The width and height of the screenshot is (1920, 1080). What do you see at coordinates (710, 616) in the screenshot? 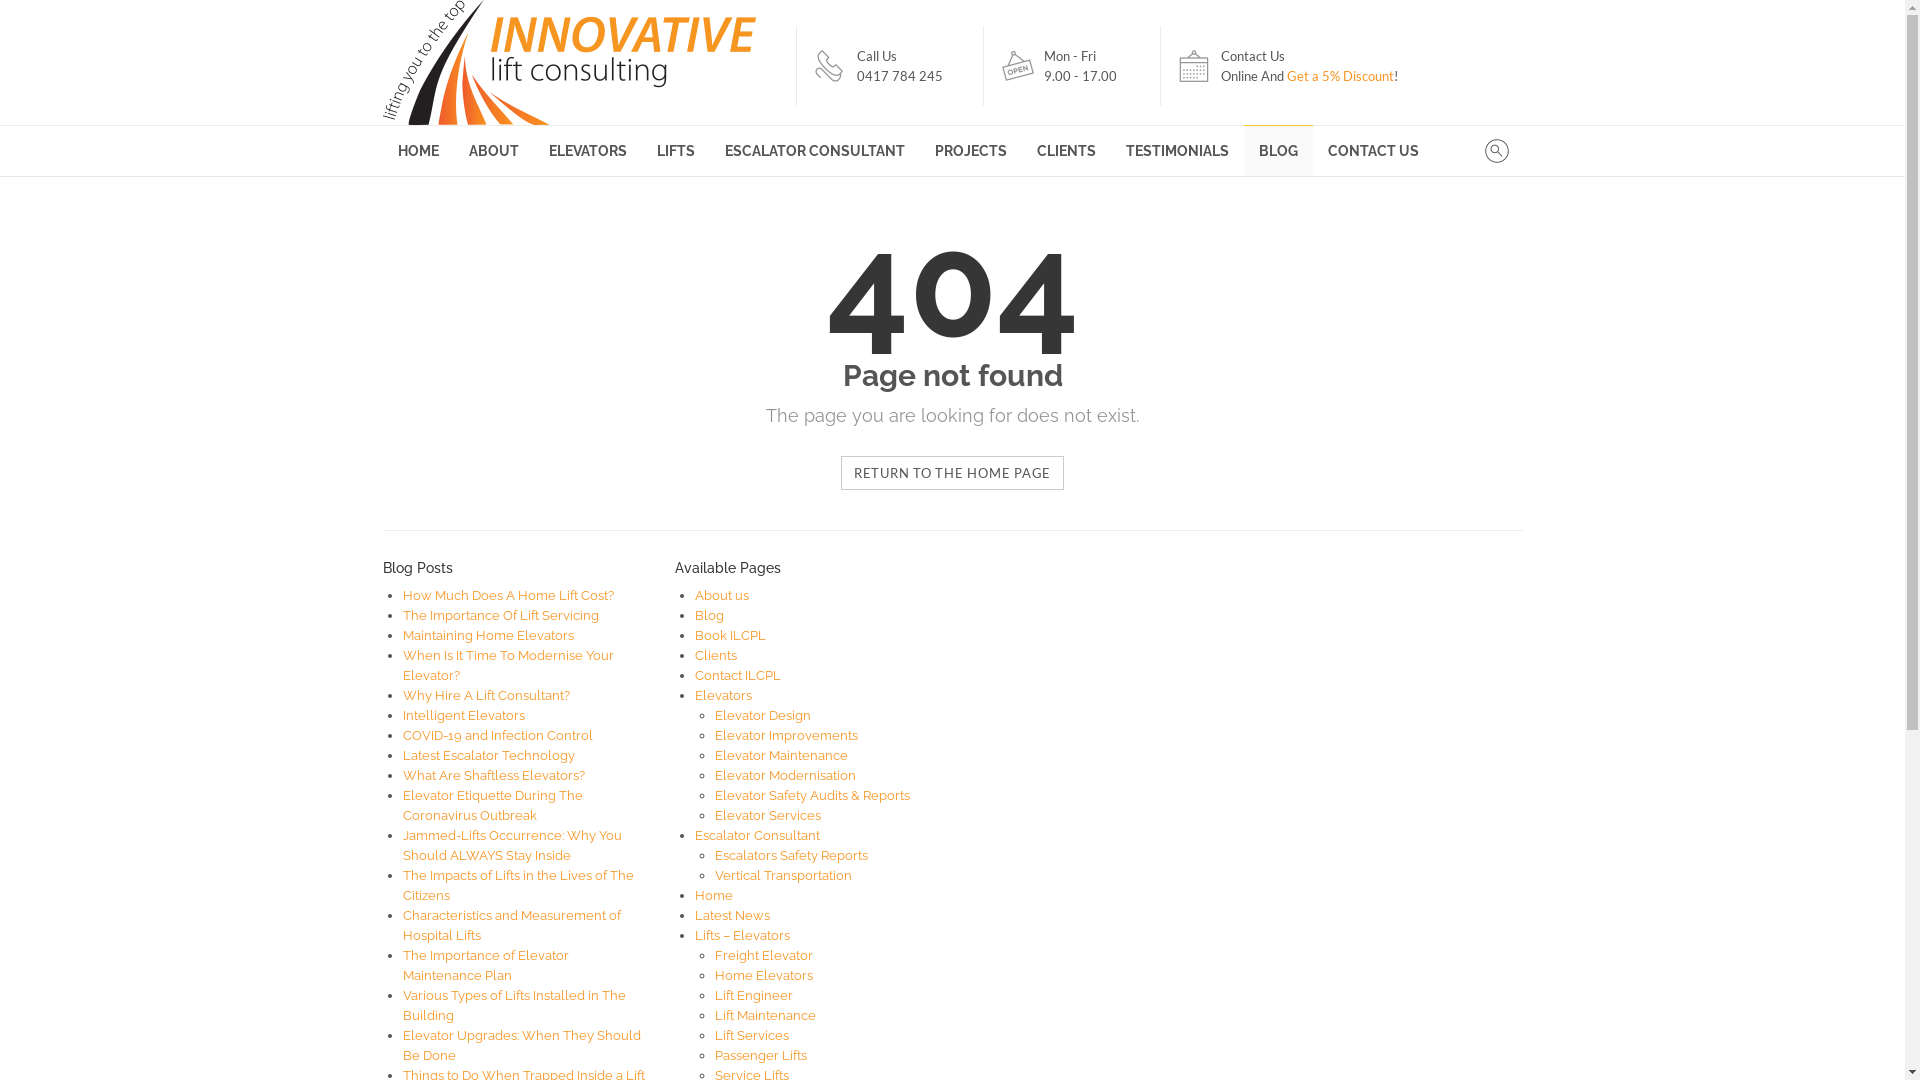
I see `Blog` at bounding box center [710, 616].